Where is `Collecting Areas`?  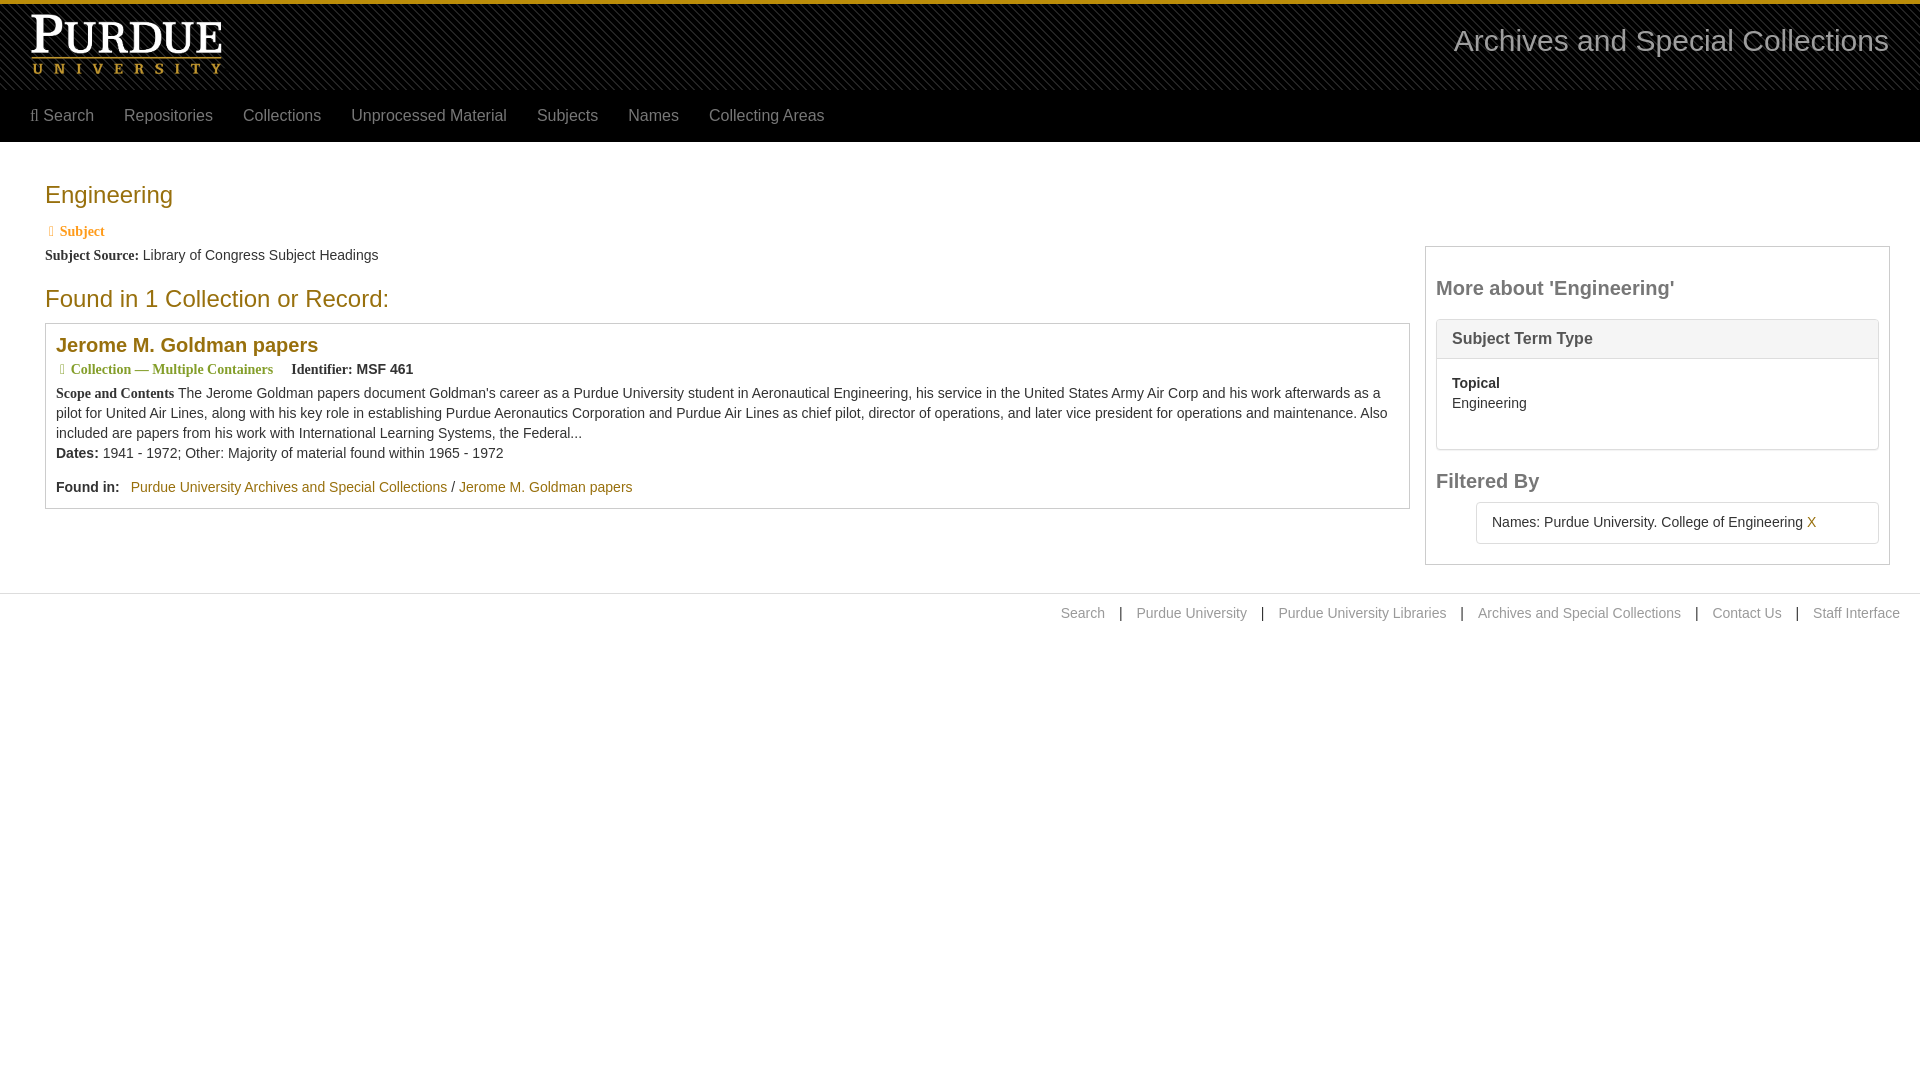
Collecting Areas is located at coordinates (766, 116).